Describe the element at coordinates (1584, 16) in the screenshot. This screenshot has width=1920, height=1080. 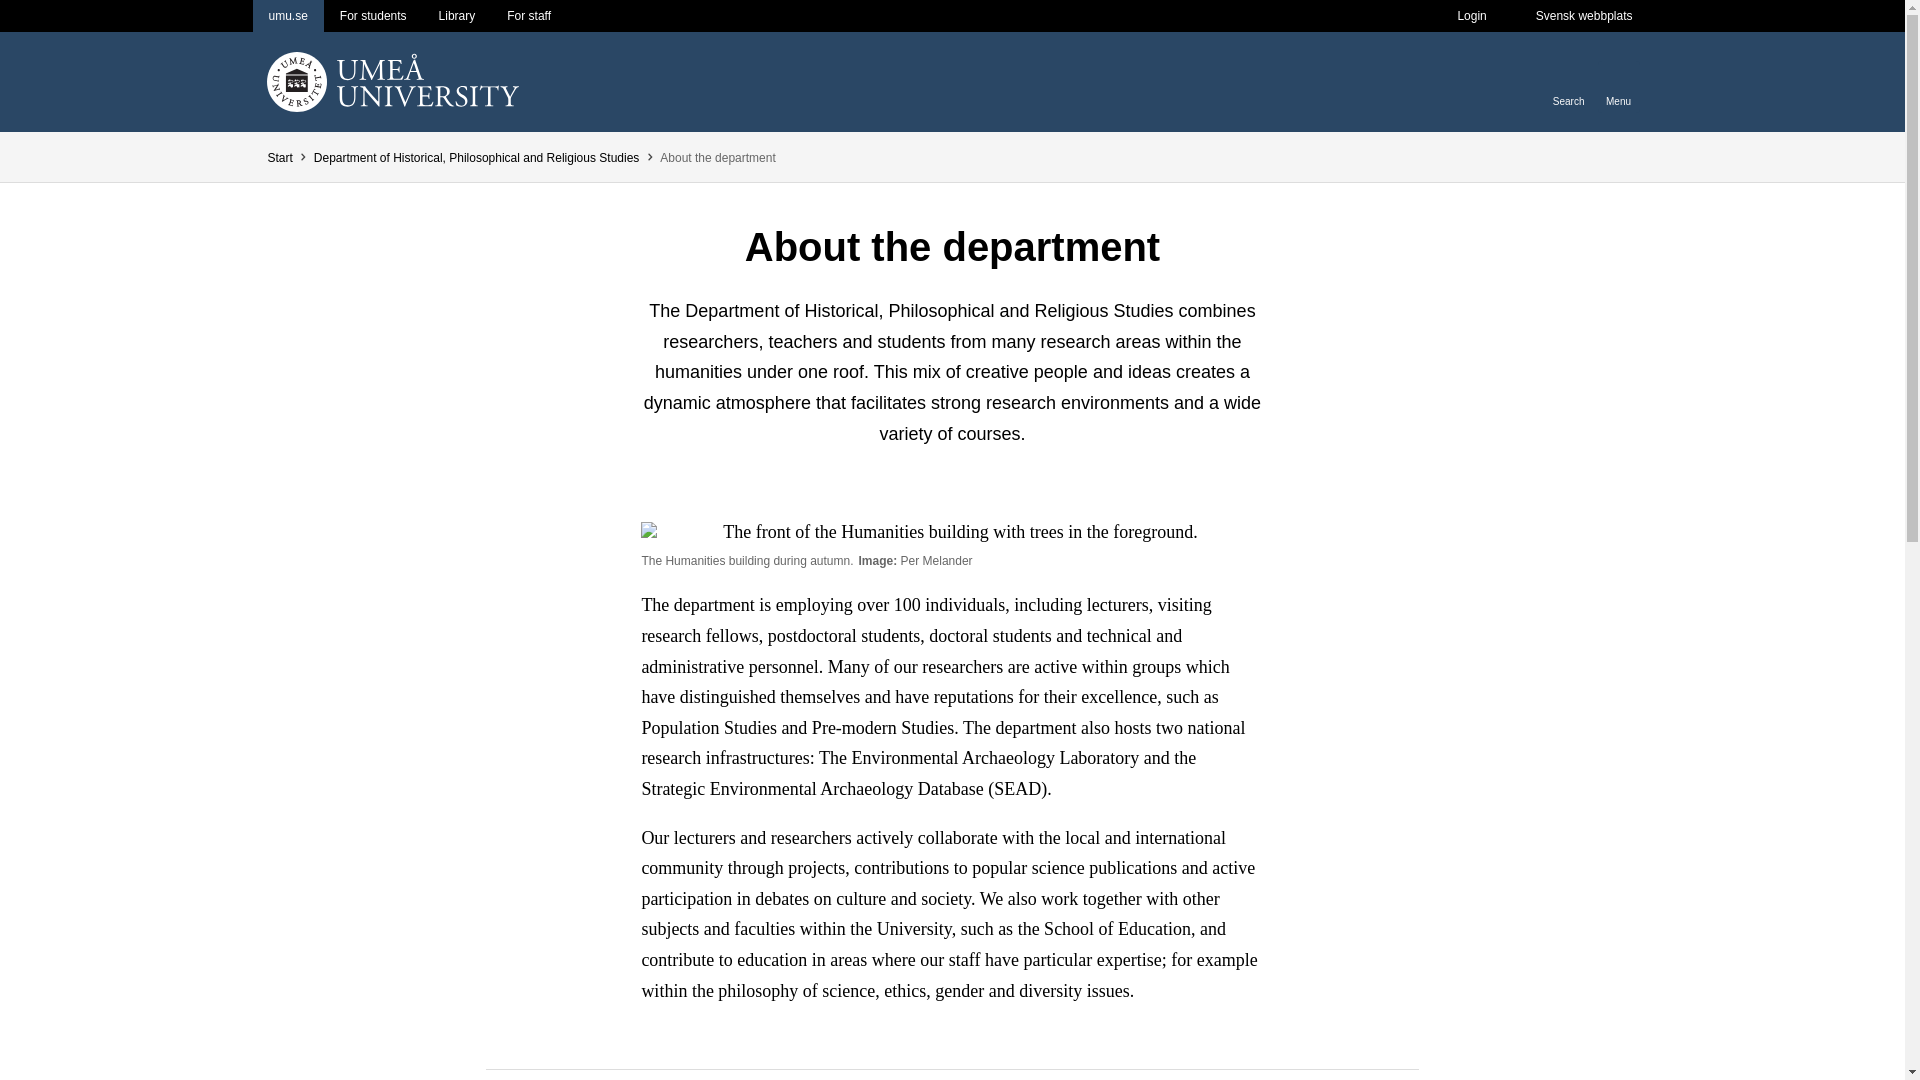
I see `Svensk webbplats` at that location.